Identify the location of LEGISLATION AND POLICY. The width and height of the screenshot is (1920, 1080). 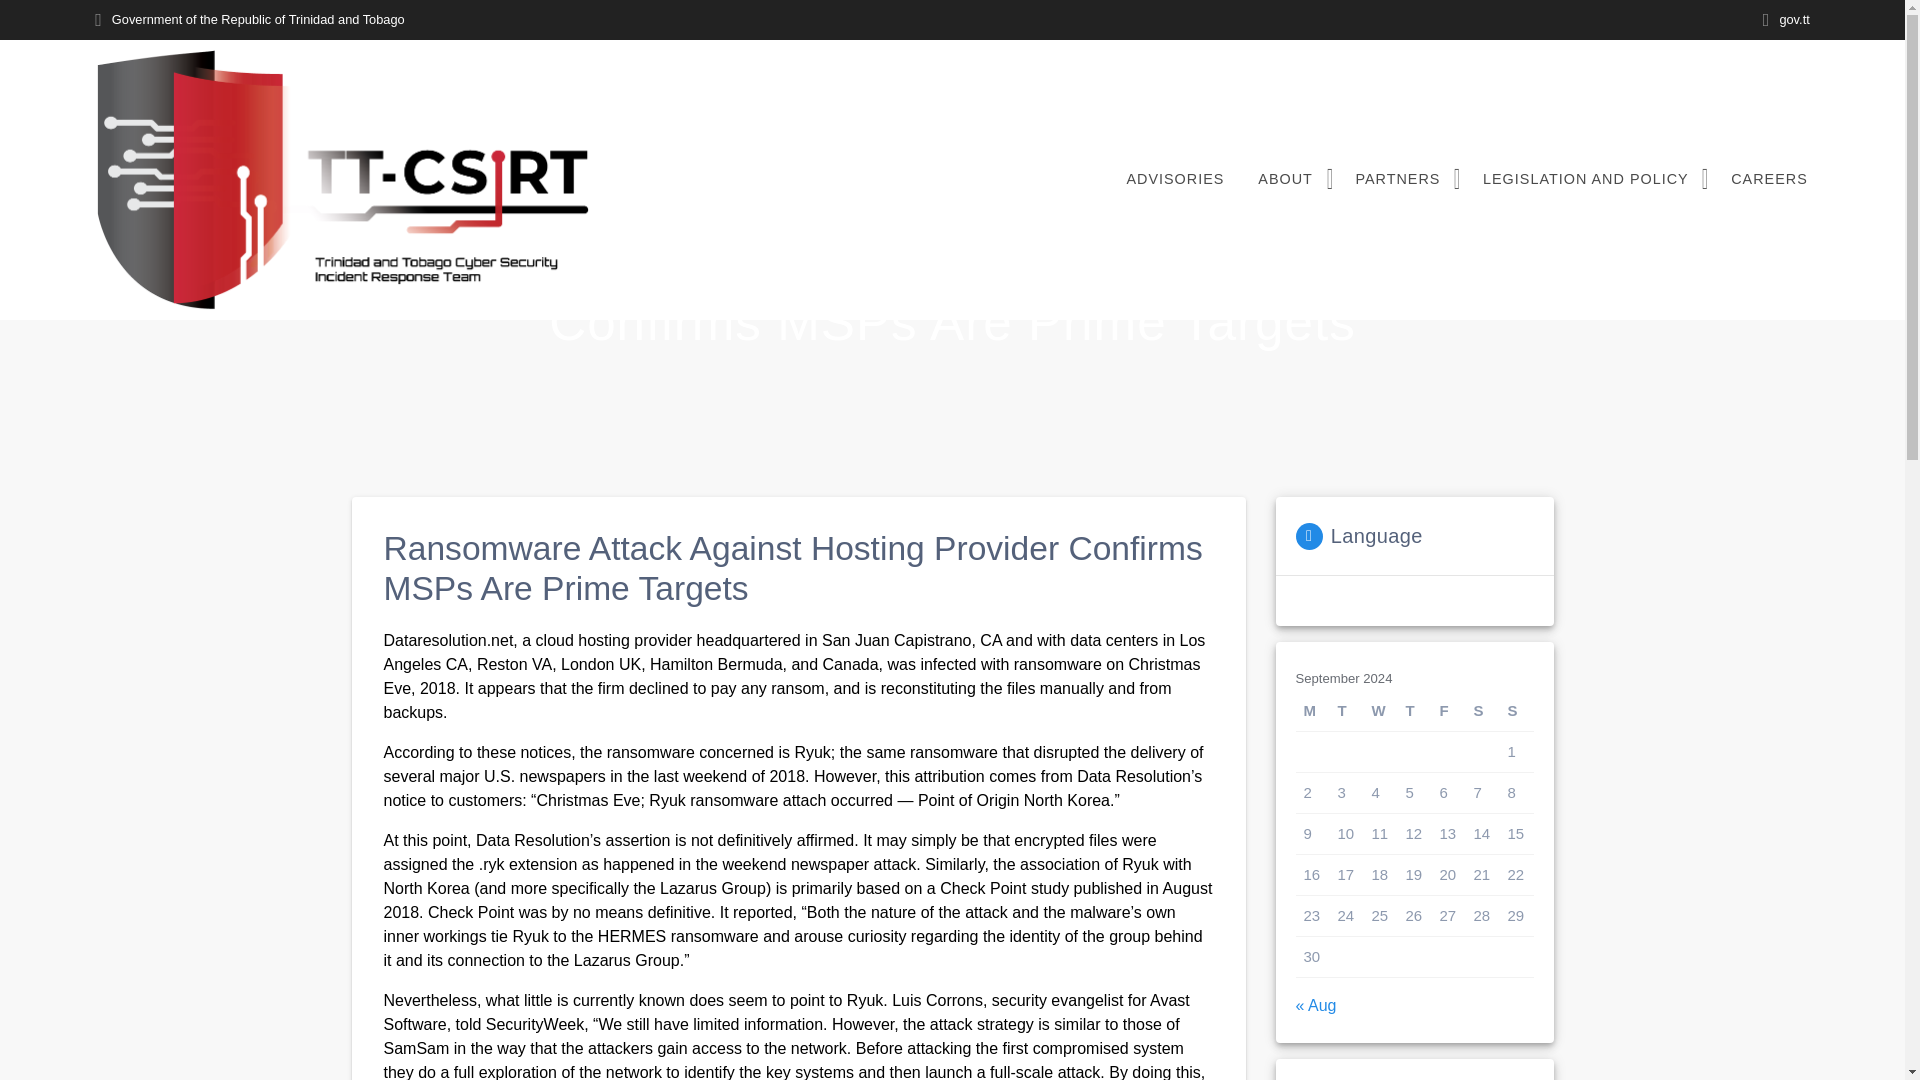
(1590, 180).